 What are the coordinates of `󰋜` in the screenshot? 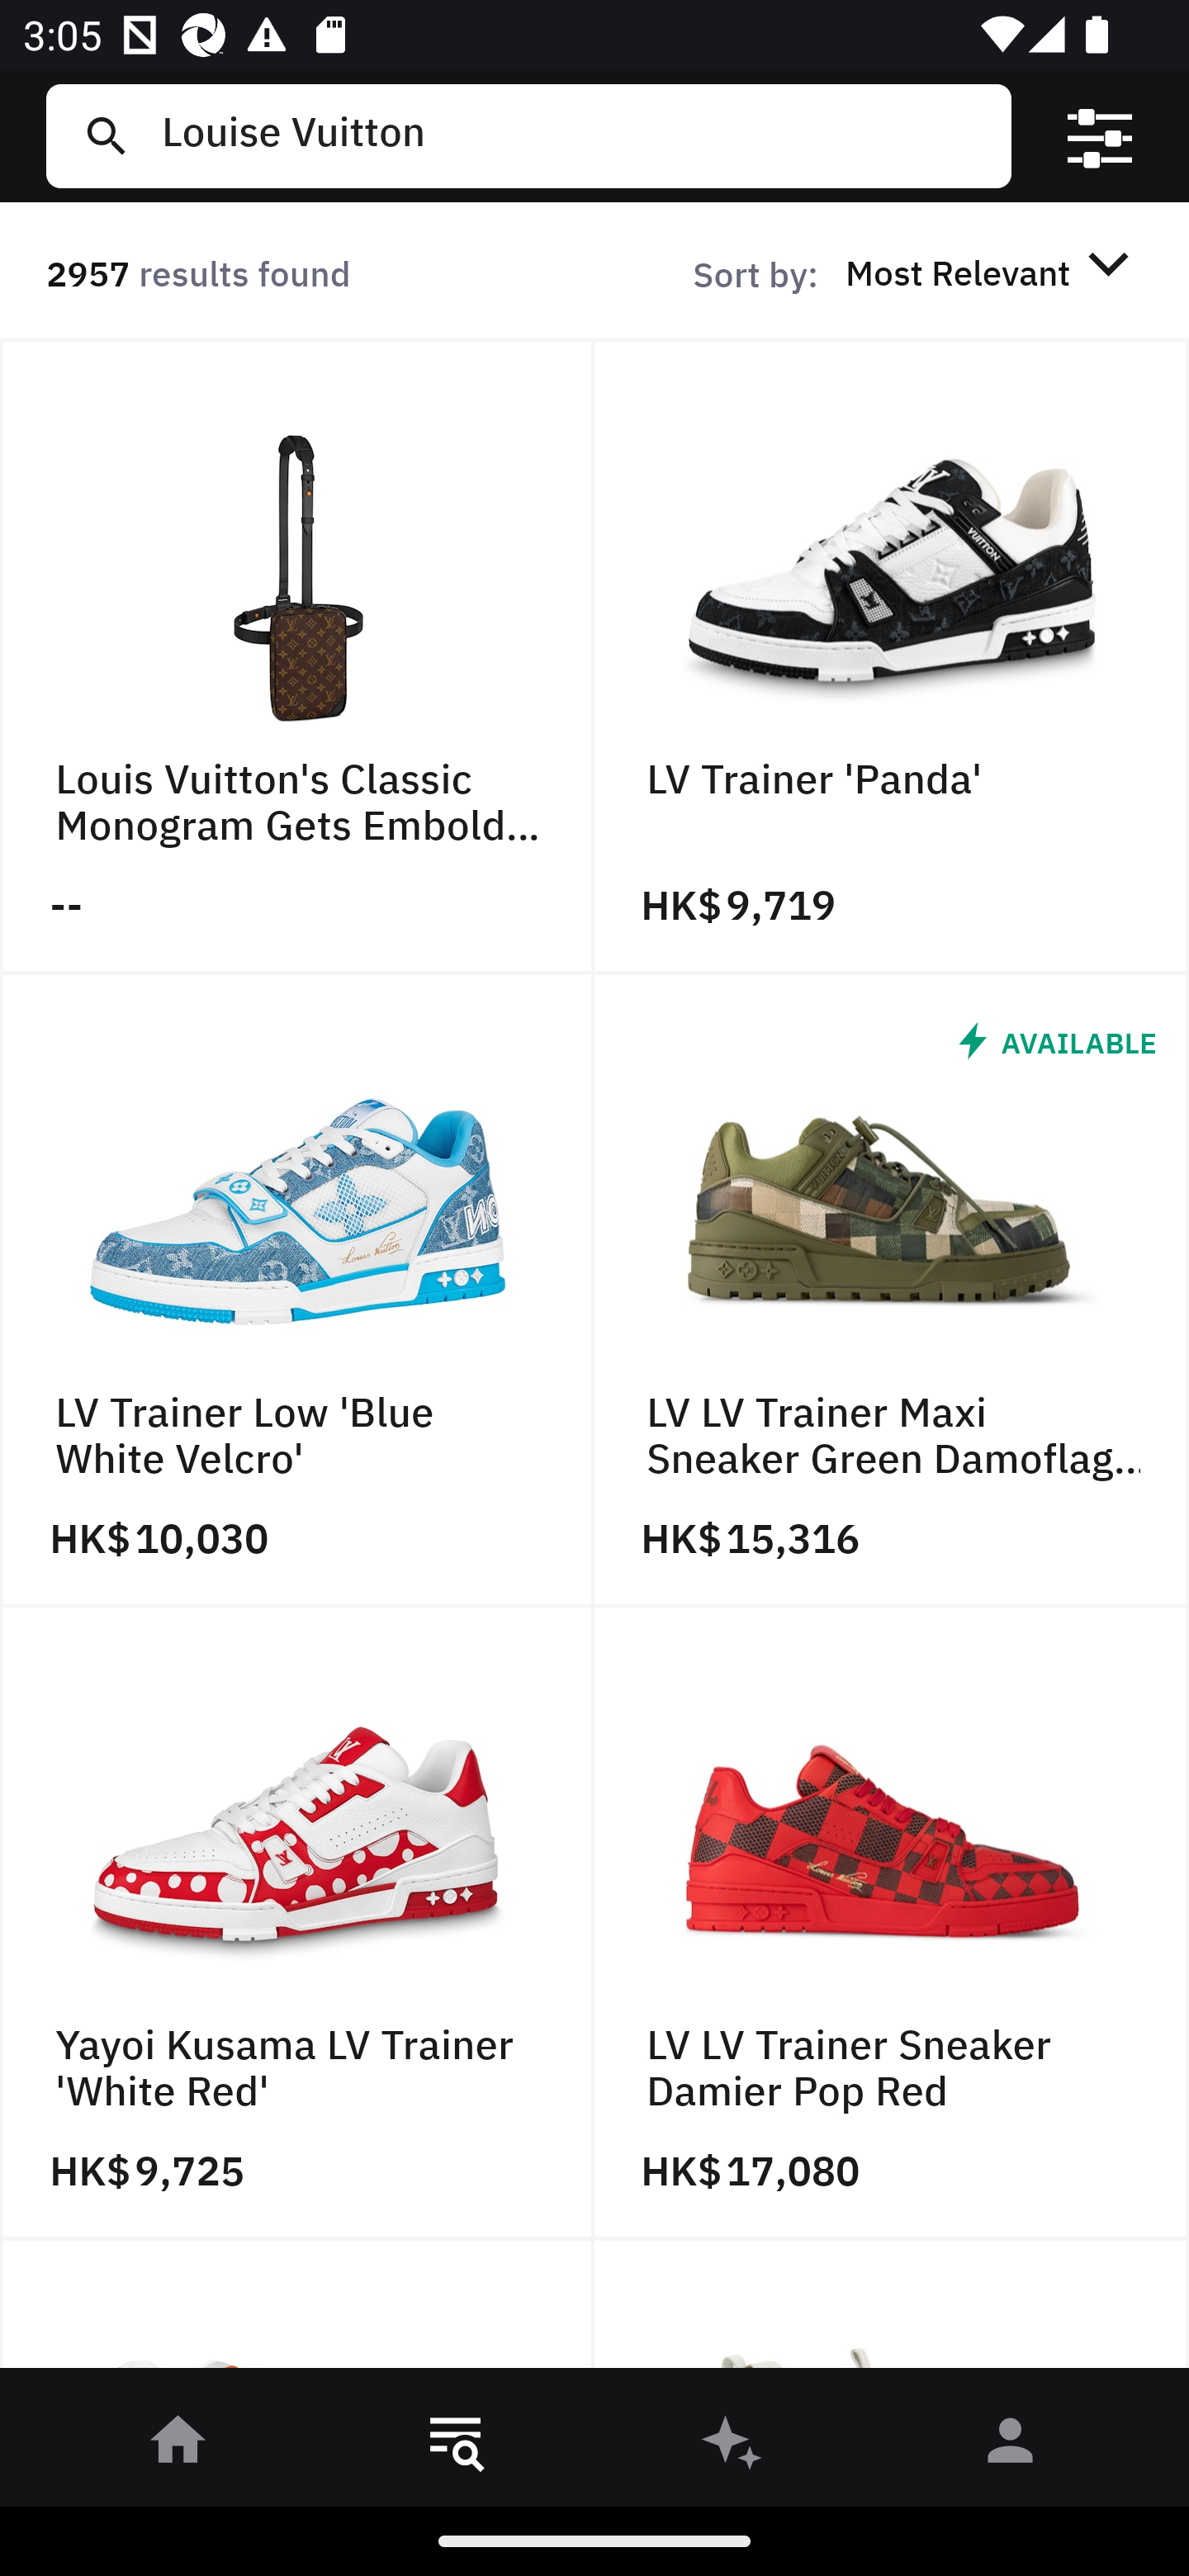 It's located at (178, 2446).